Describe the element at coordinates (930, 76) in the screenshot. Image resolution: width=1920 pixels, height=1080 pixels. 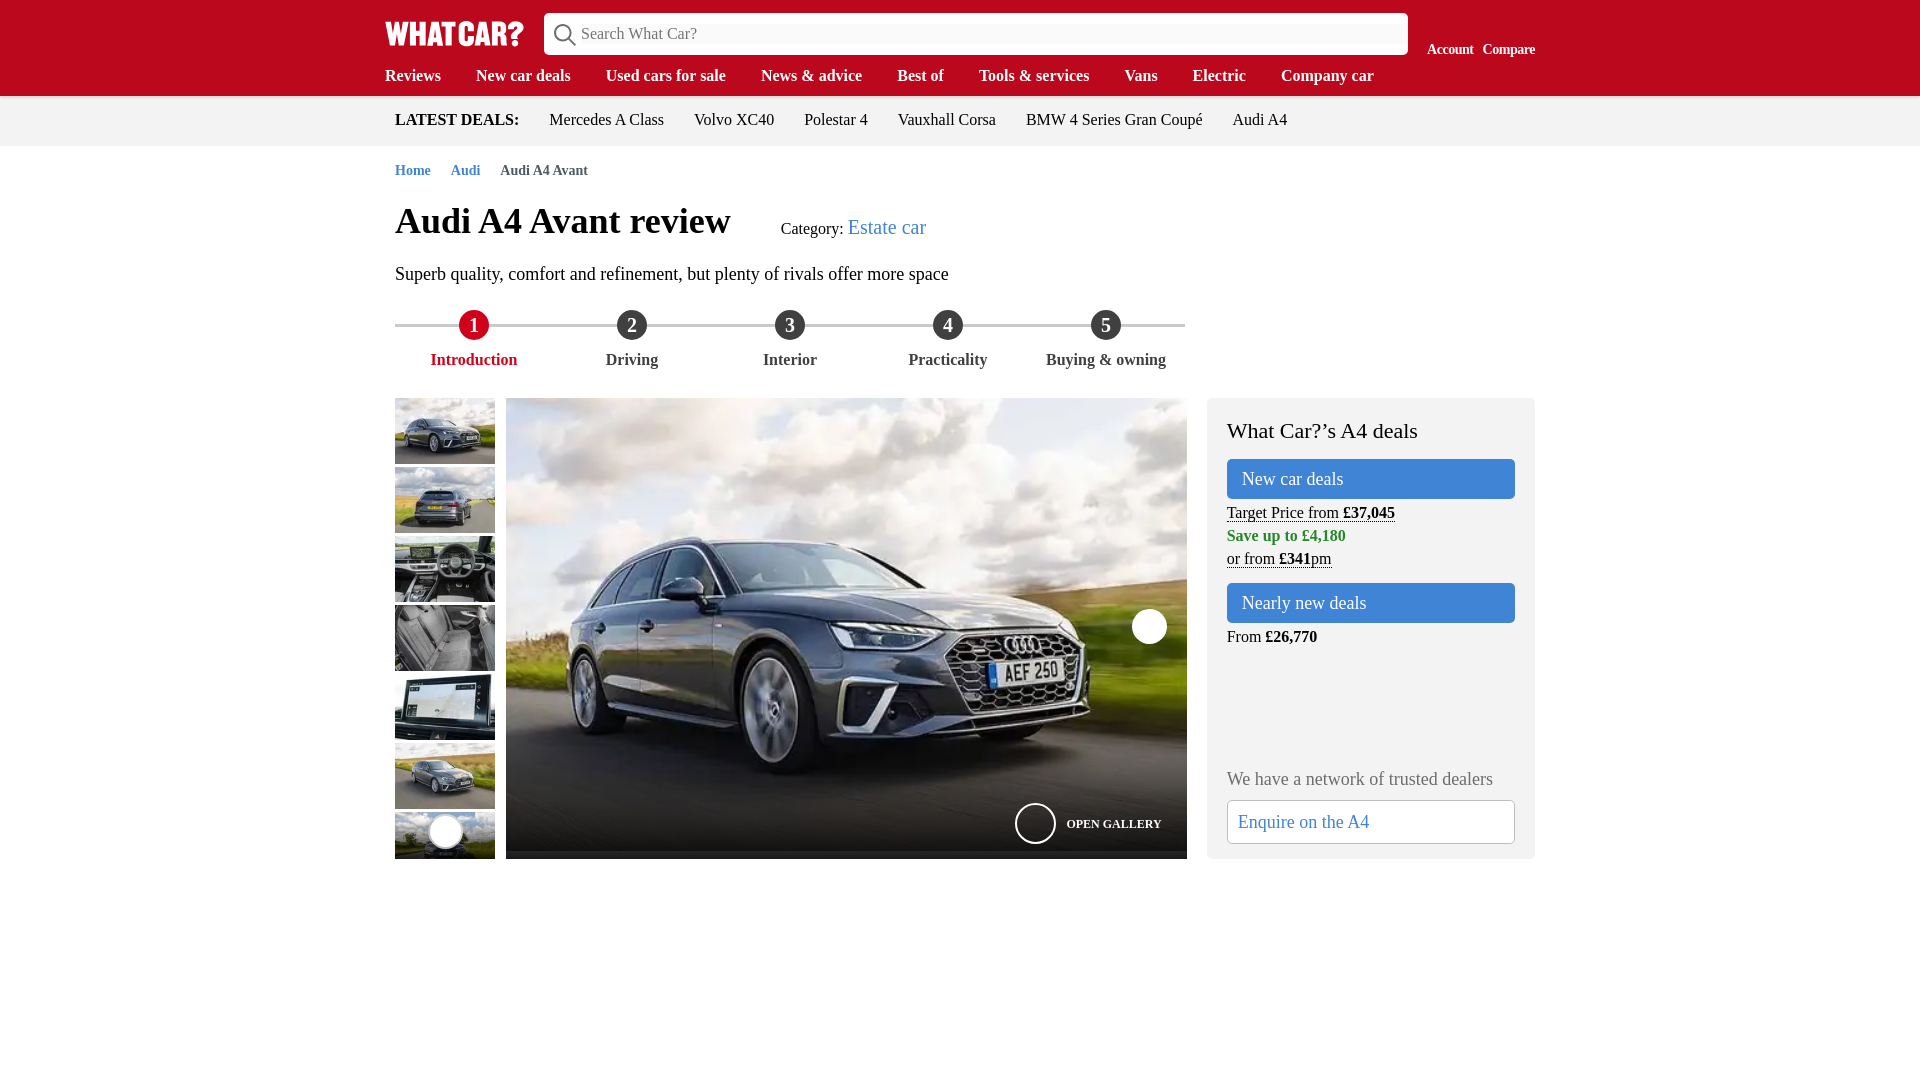
I see `Best of` at that location.